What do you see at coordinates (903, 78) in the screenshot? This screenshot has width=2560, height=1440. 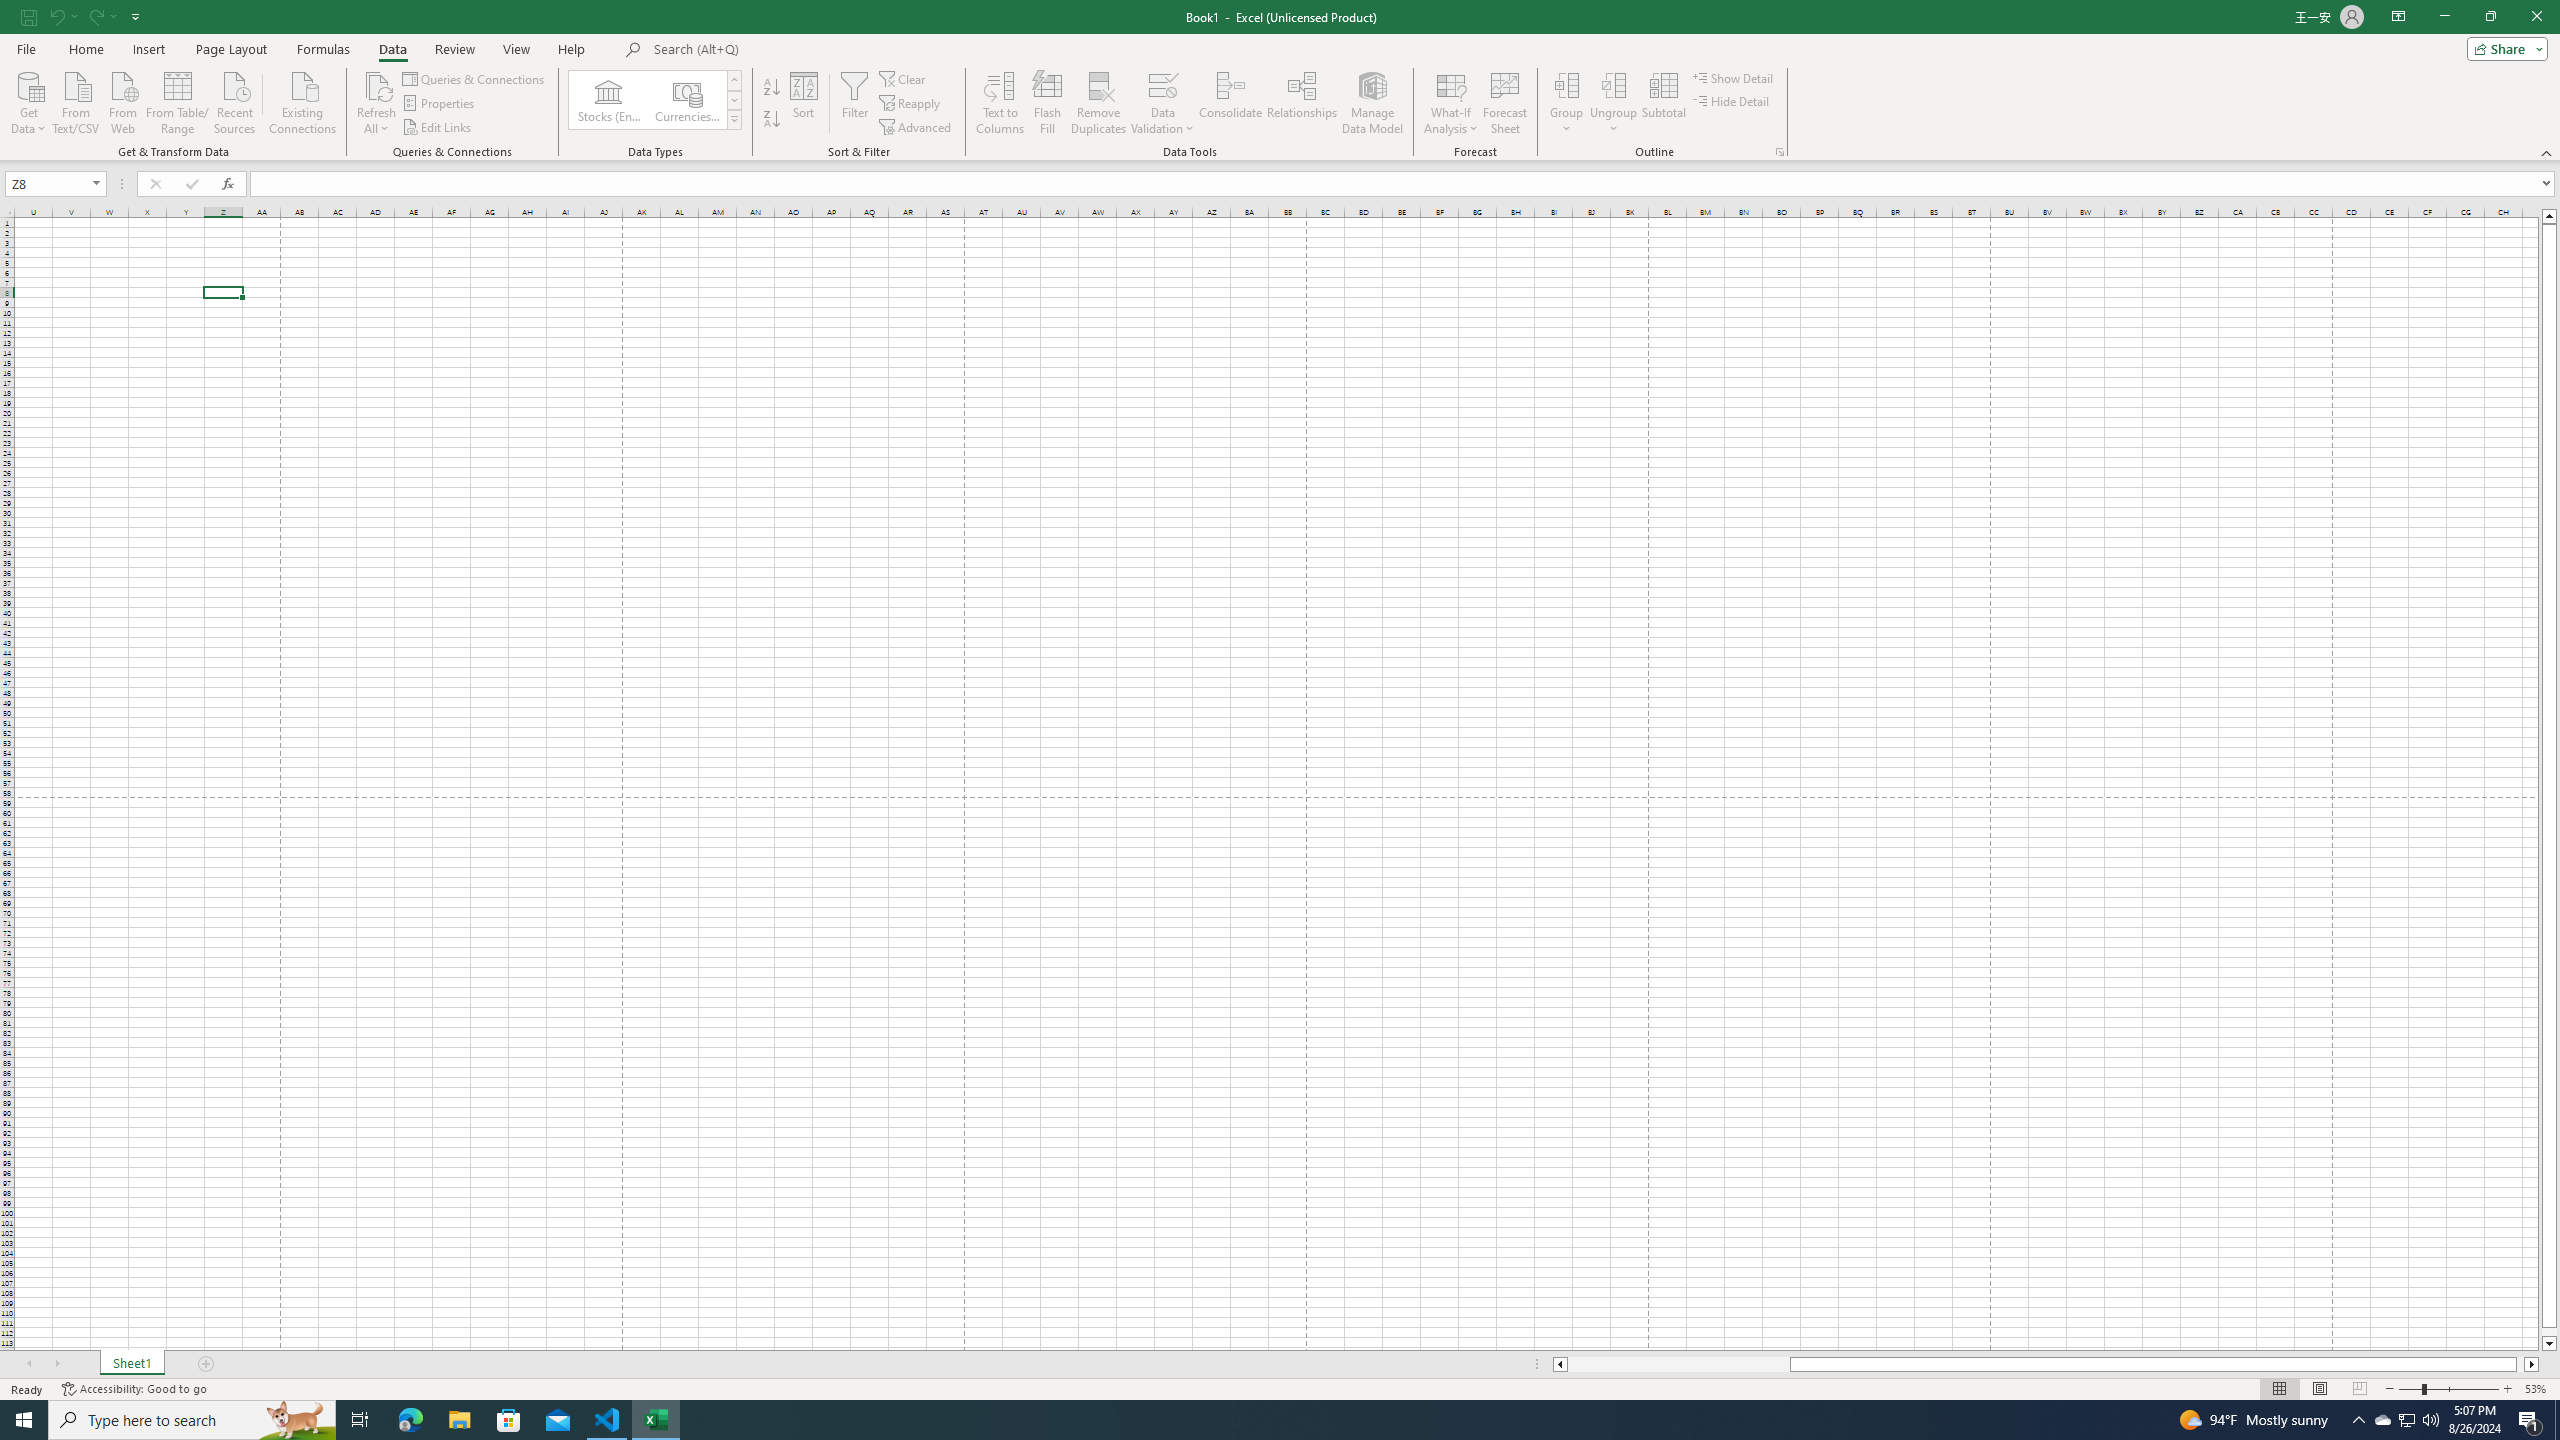 I see `Clear` at bounding box center [903, 78].